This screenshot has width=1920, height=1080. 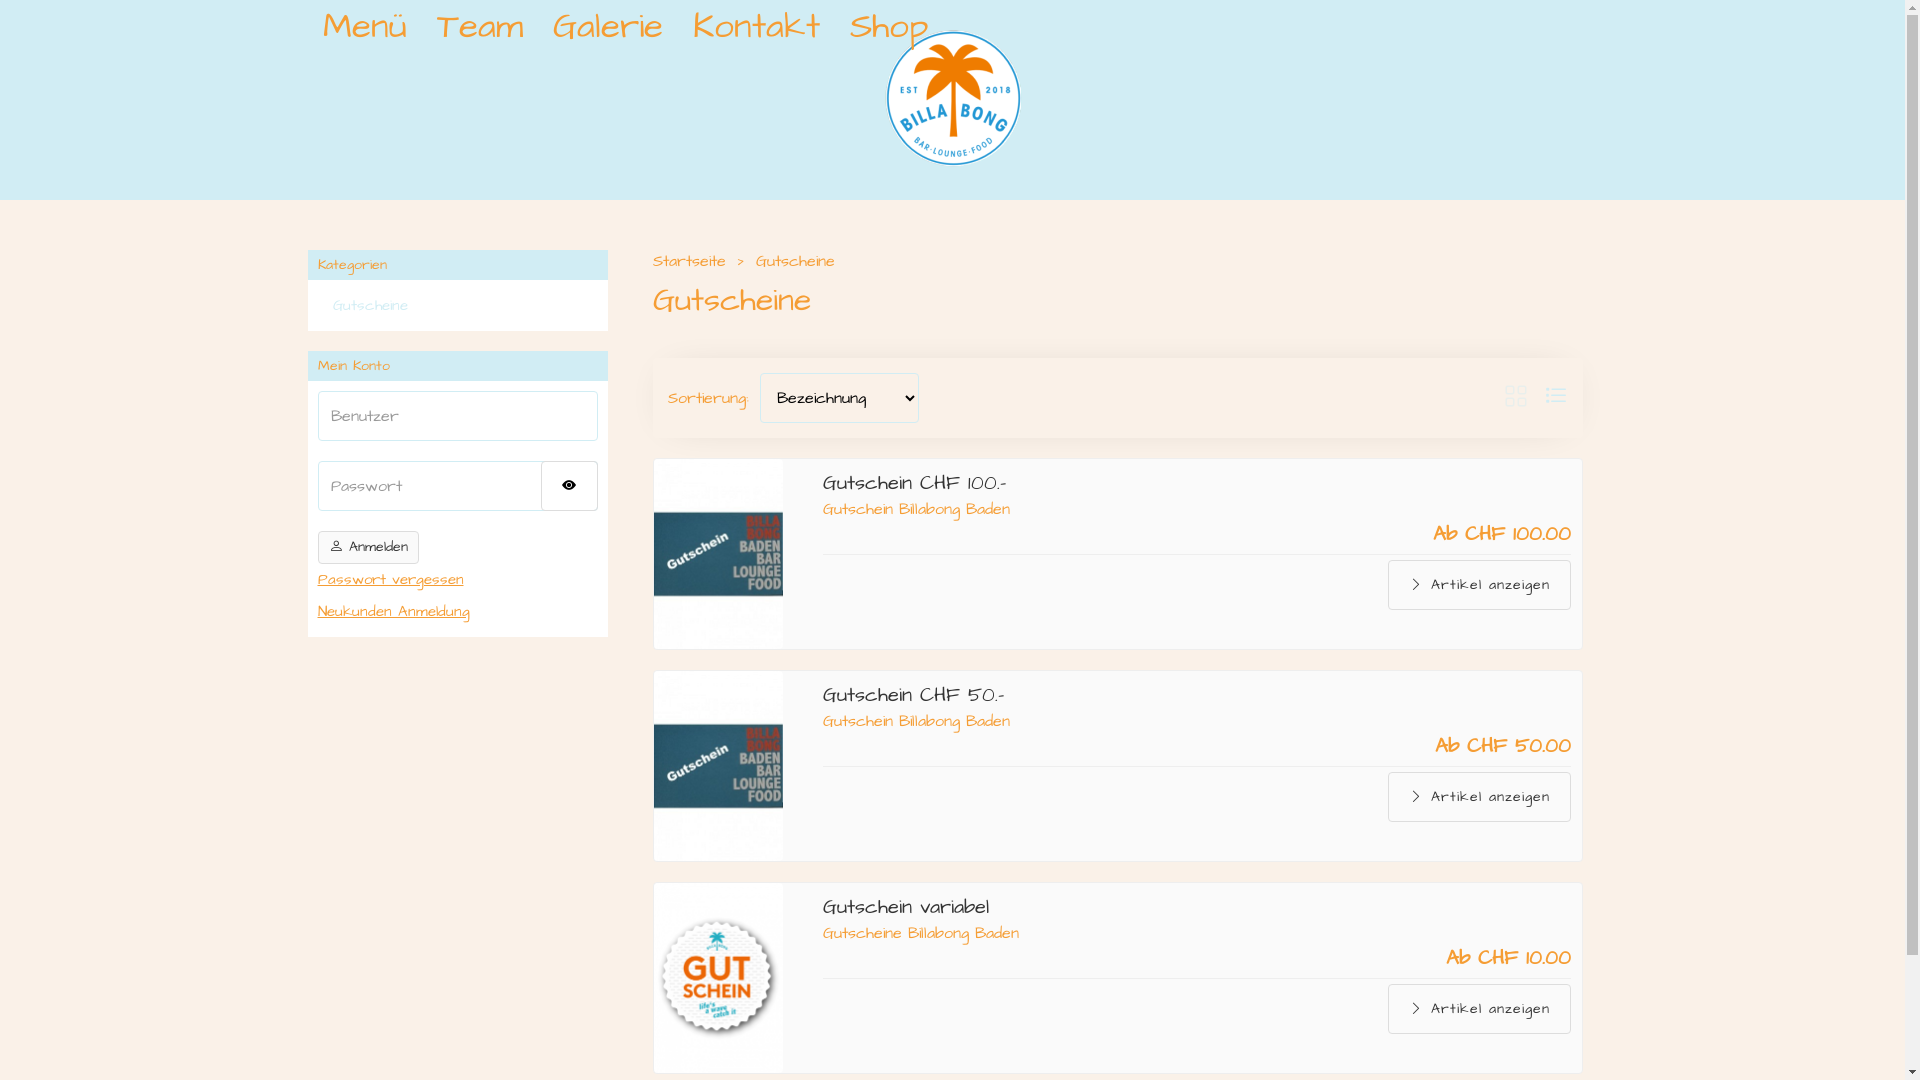 I want to click on Neukunden Anmeldung, so click(x=458, y=612).